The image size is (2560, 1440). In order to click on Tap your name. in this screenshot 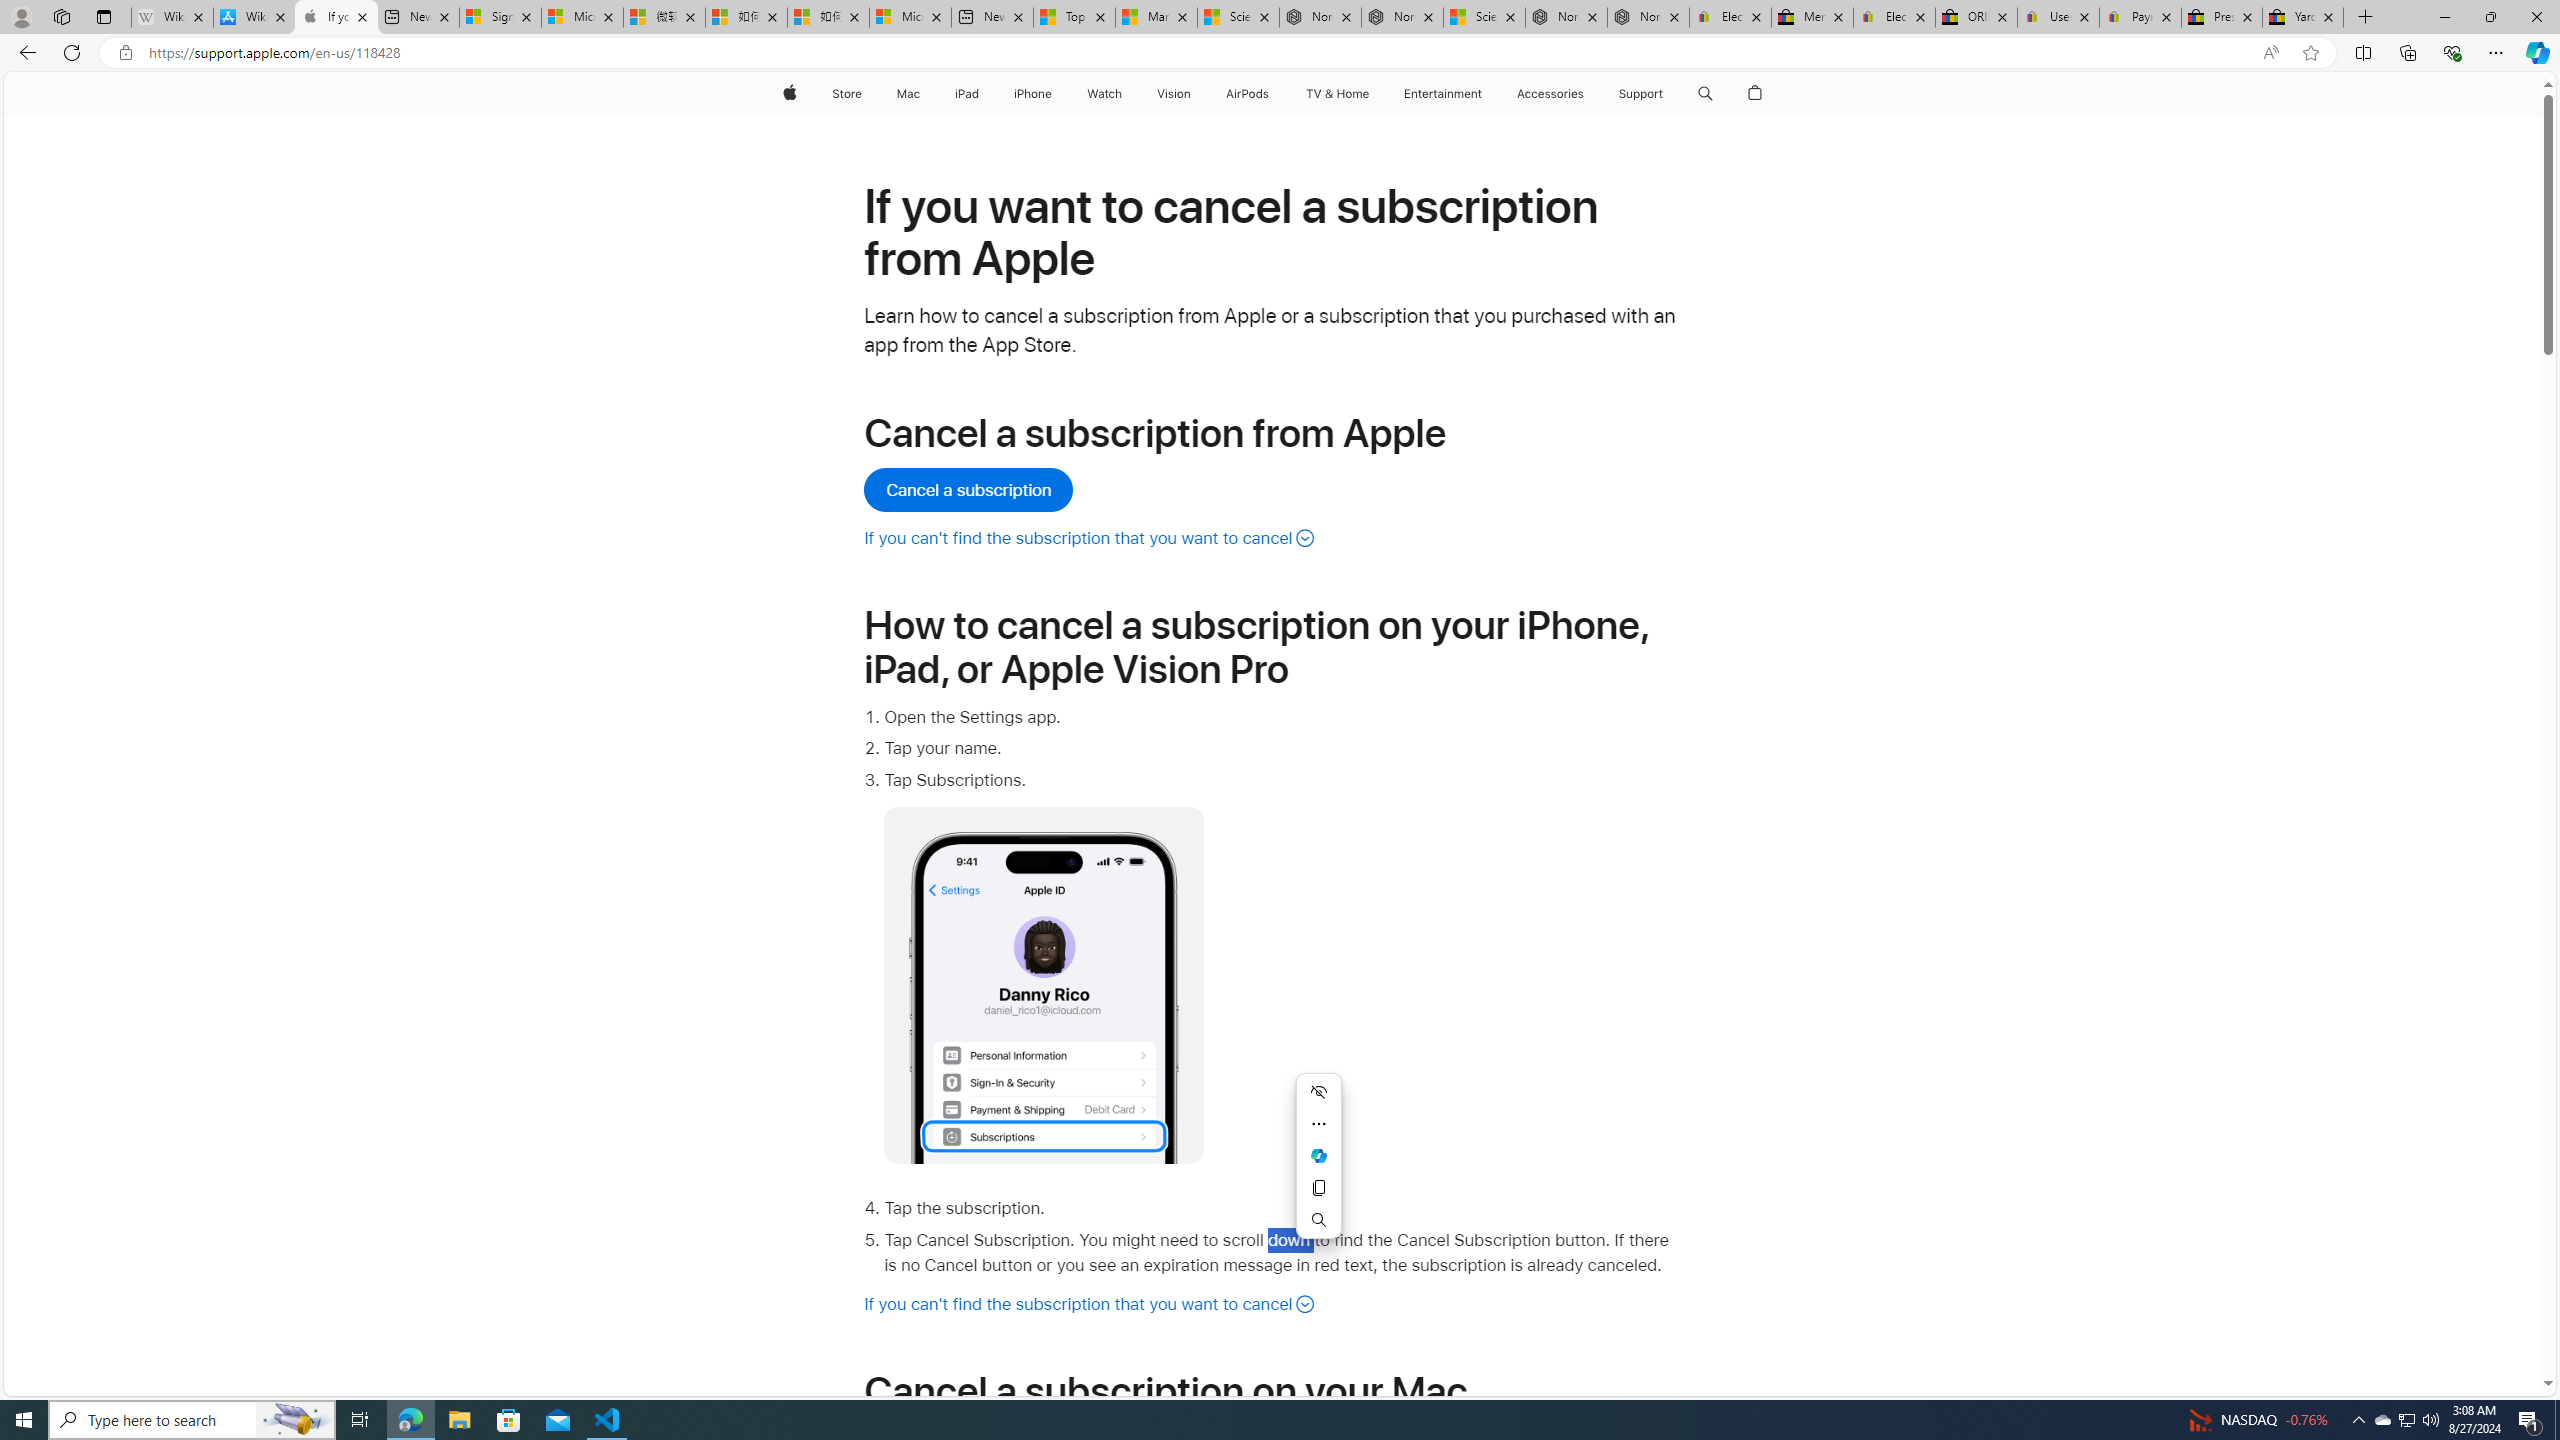, I will do `click(1282, 748)`.